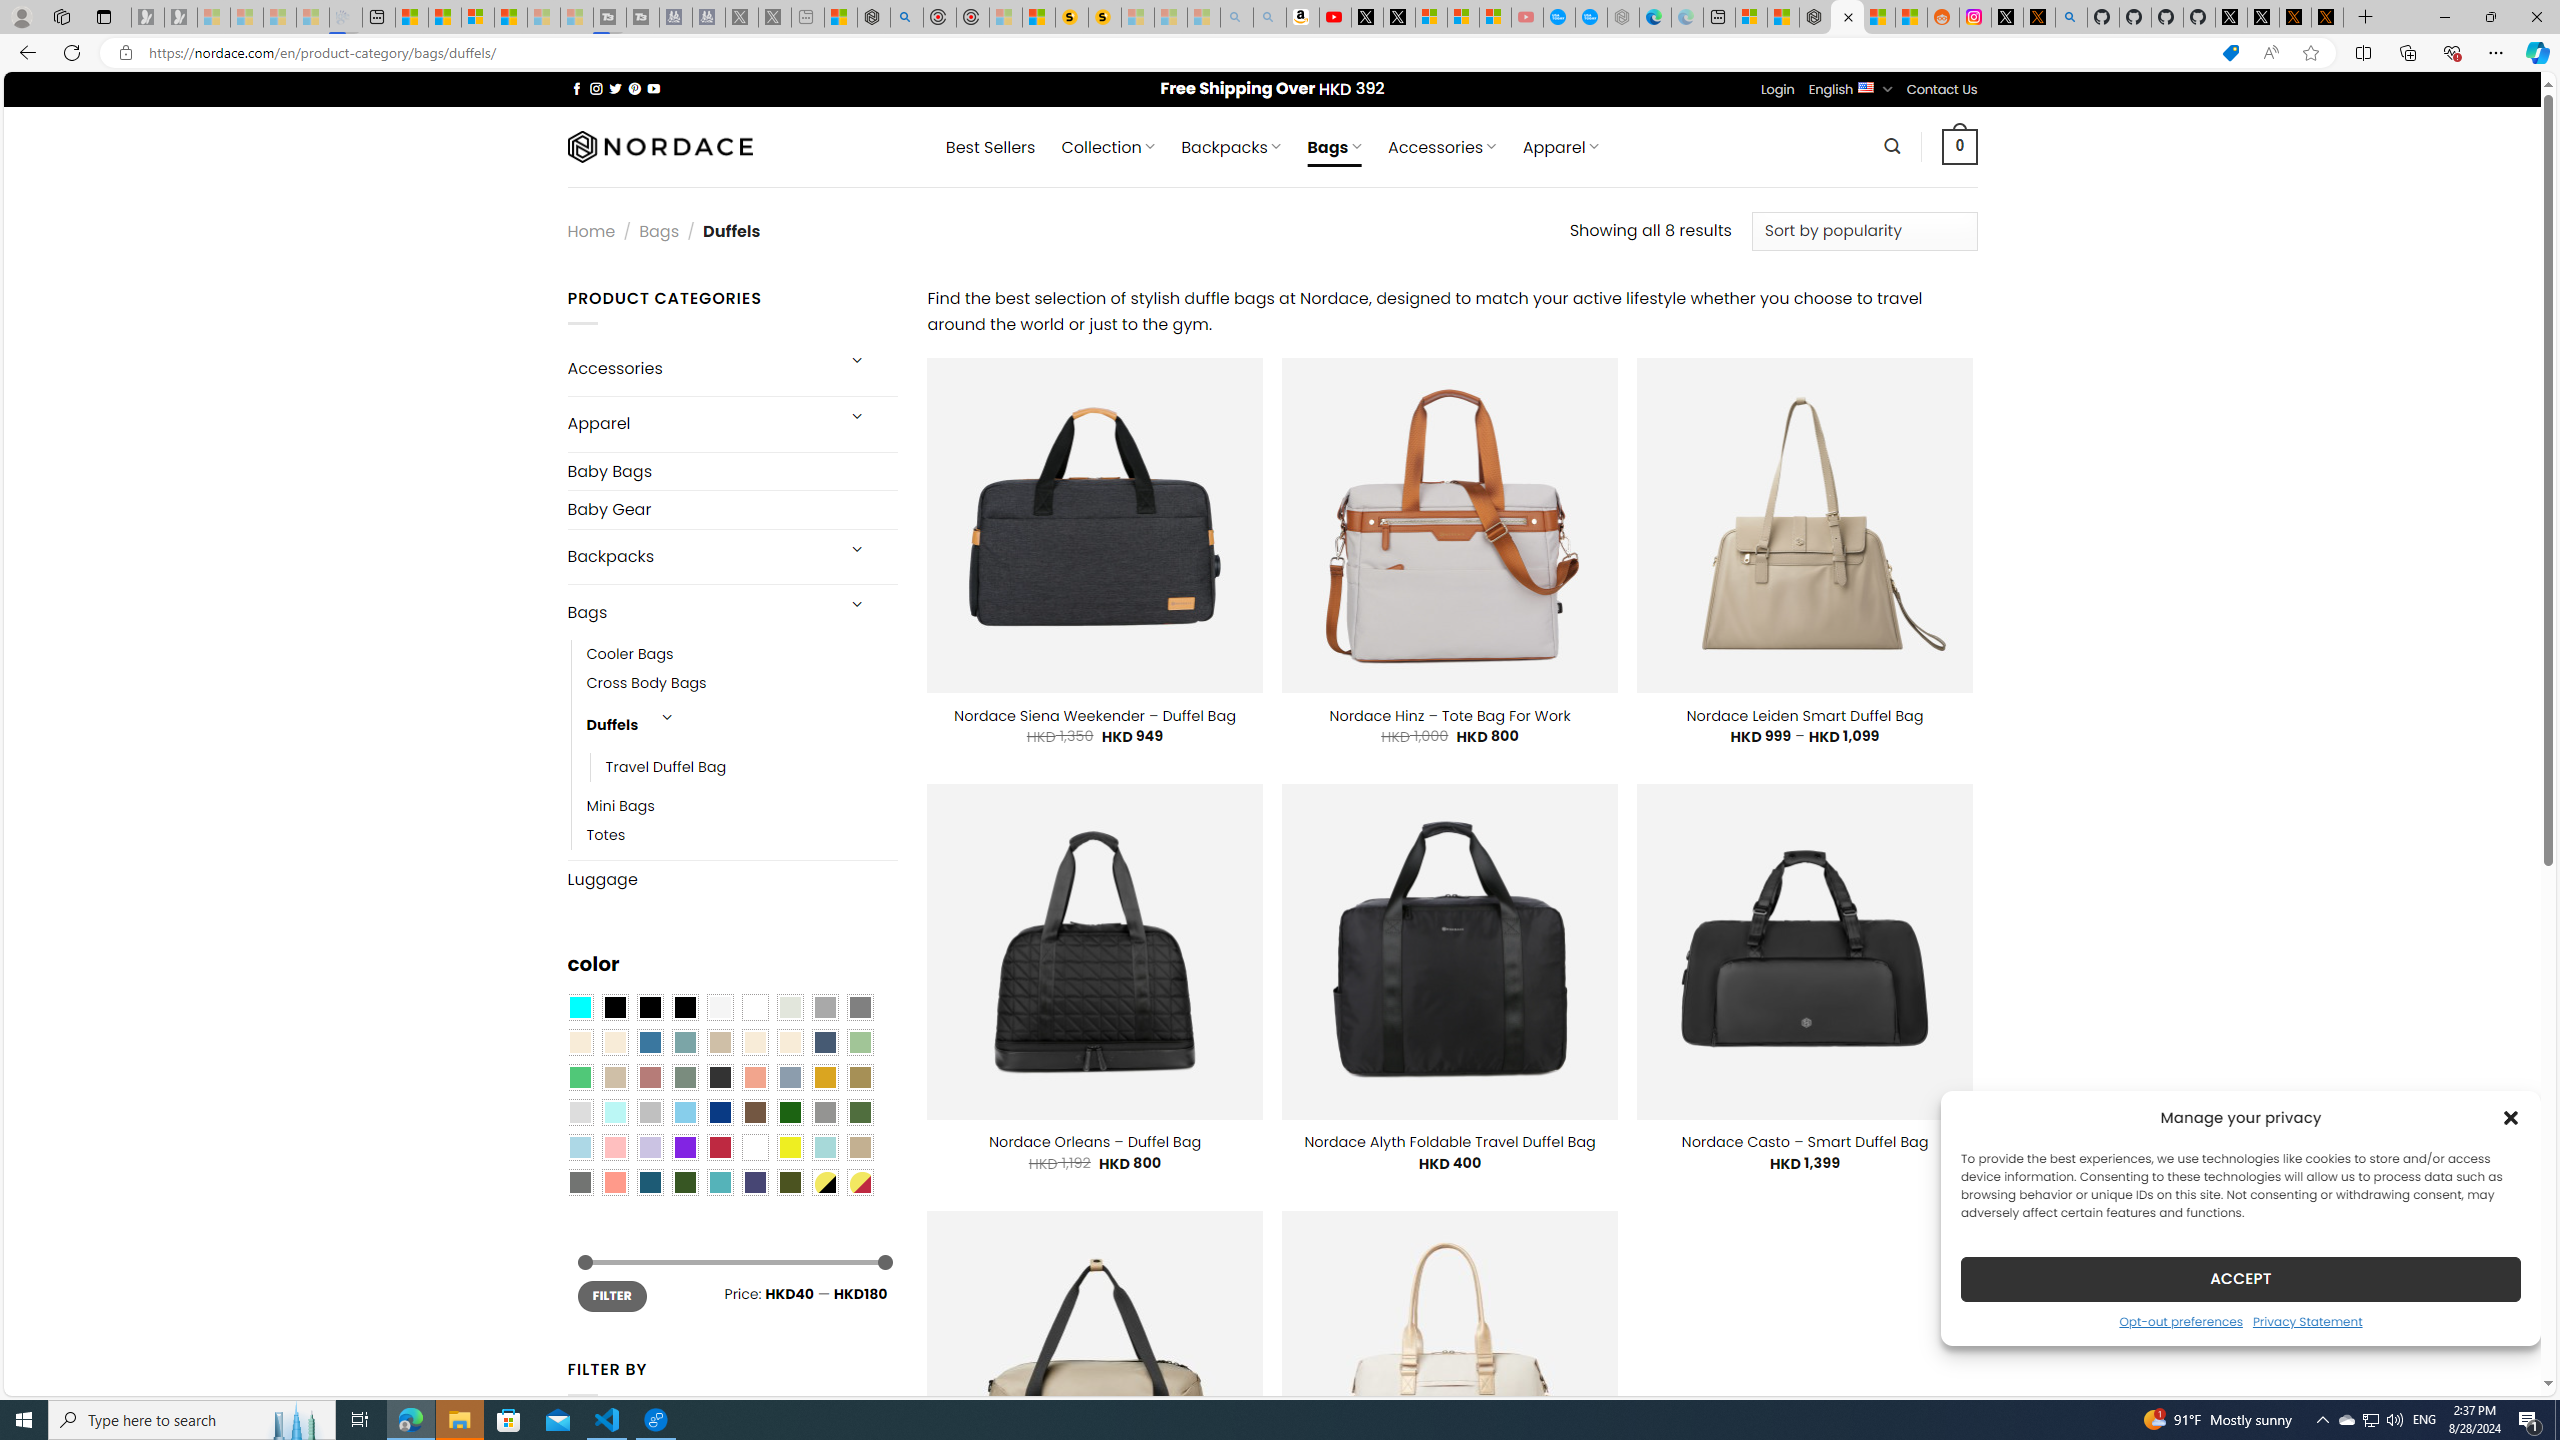 The image size is (2560, 1440). I want to click on Mini Bags, so click(742, 807).